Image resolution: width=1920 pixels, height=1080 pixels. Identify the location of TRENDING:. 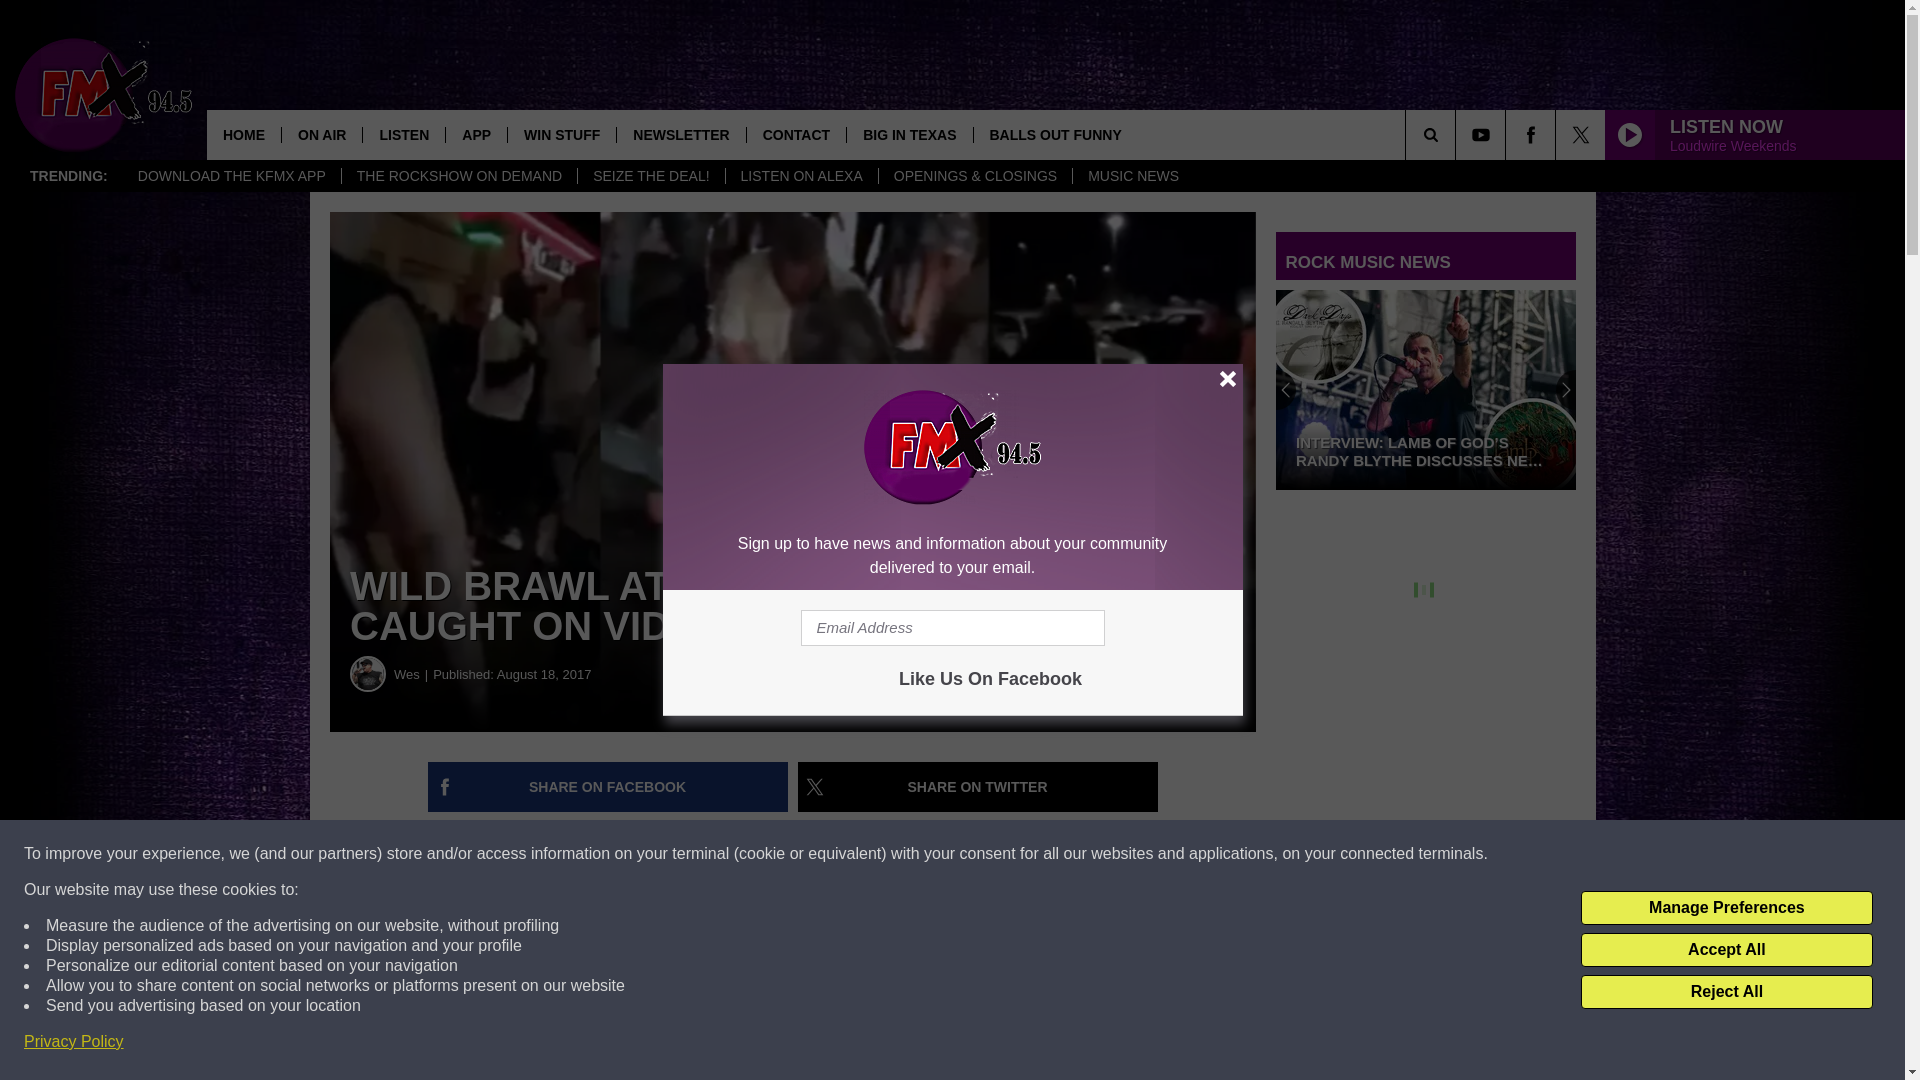
(68, 176).